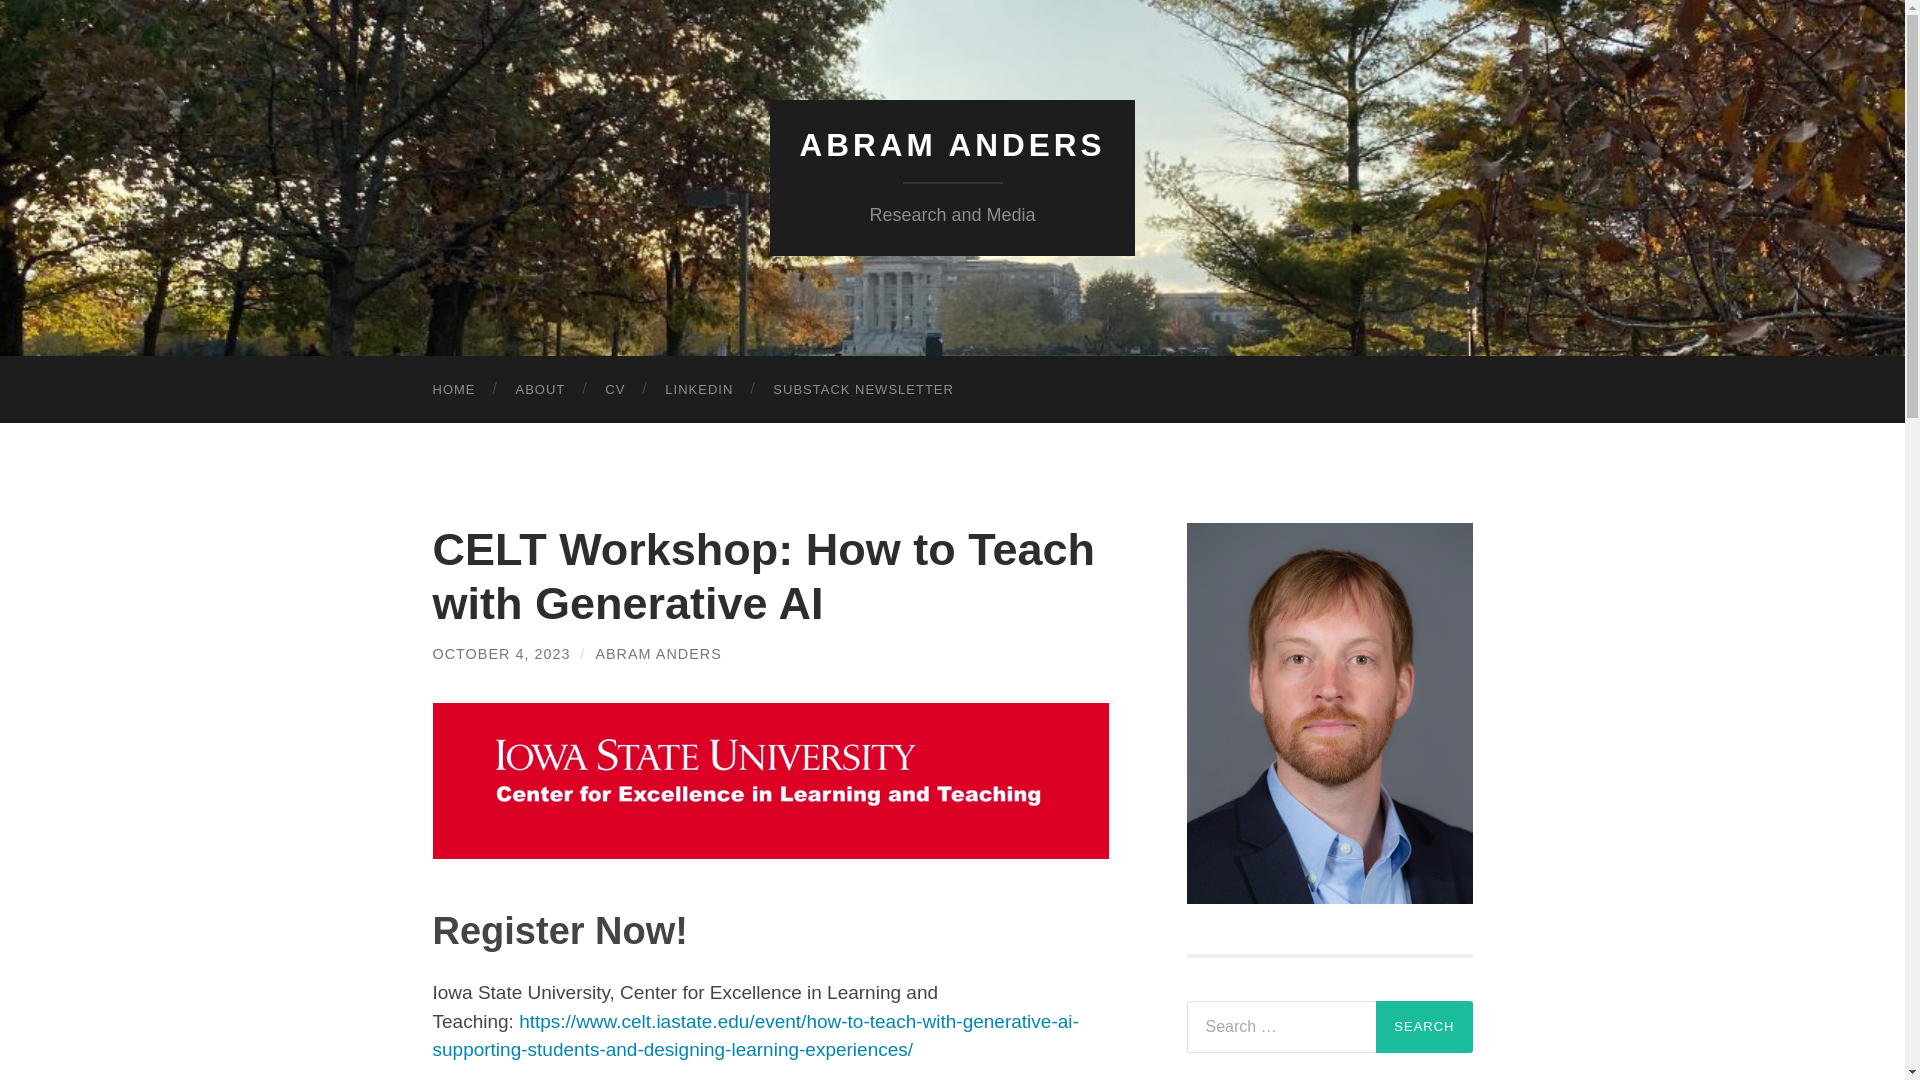 This screenshot has height=1080, width=1920. What do you see at coordinates (698, 390) in the screenshot?
I see `LINKEDIN` at bounding box center [698, 390].